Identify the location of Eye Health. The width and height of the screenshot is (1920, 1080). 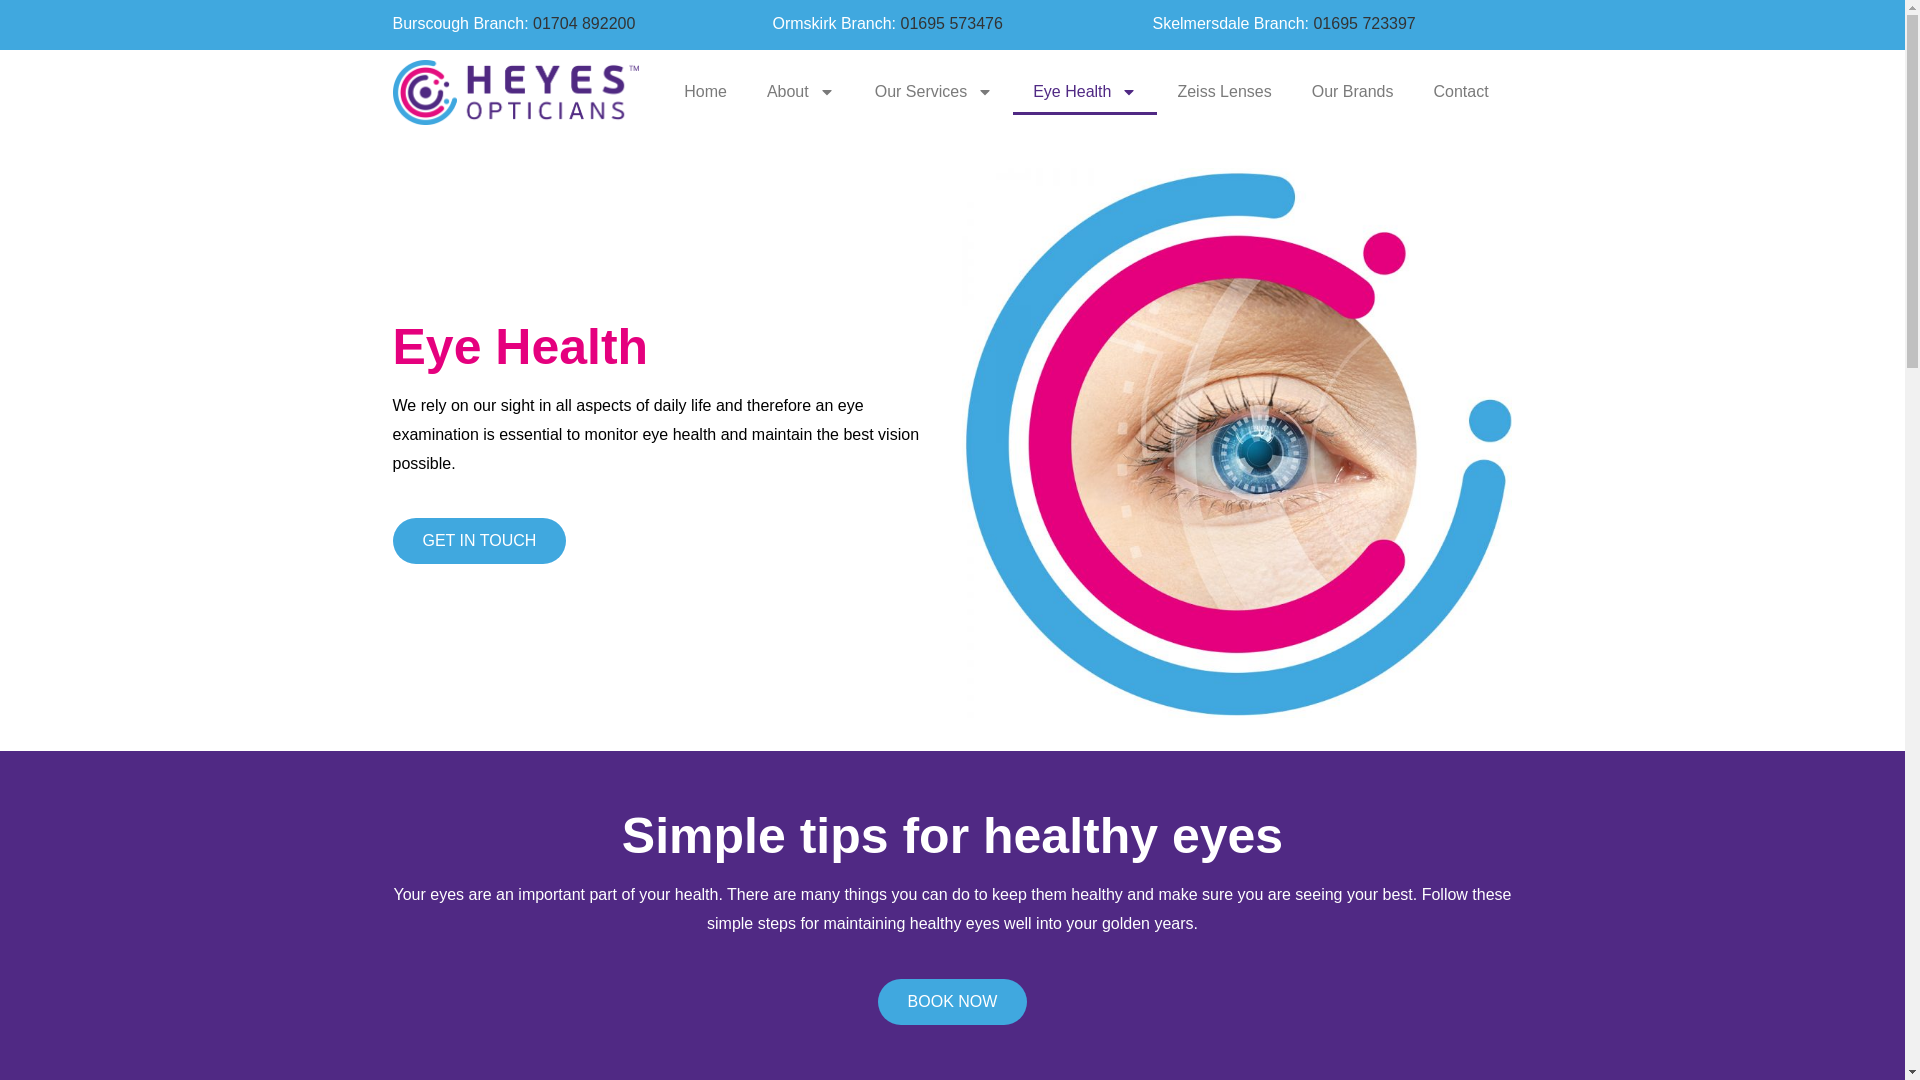
(1085, 92).